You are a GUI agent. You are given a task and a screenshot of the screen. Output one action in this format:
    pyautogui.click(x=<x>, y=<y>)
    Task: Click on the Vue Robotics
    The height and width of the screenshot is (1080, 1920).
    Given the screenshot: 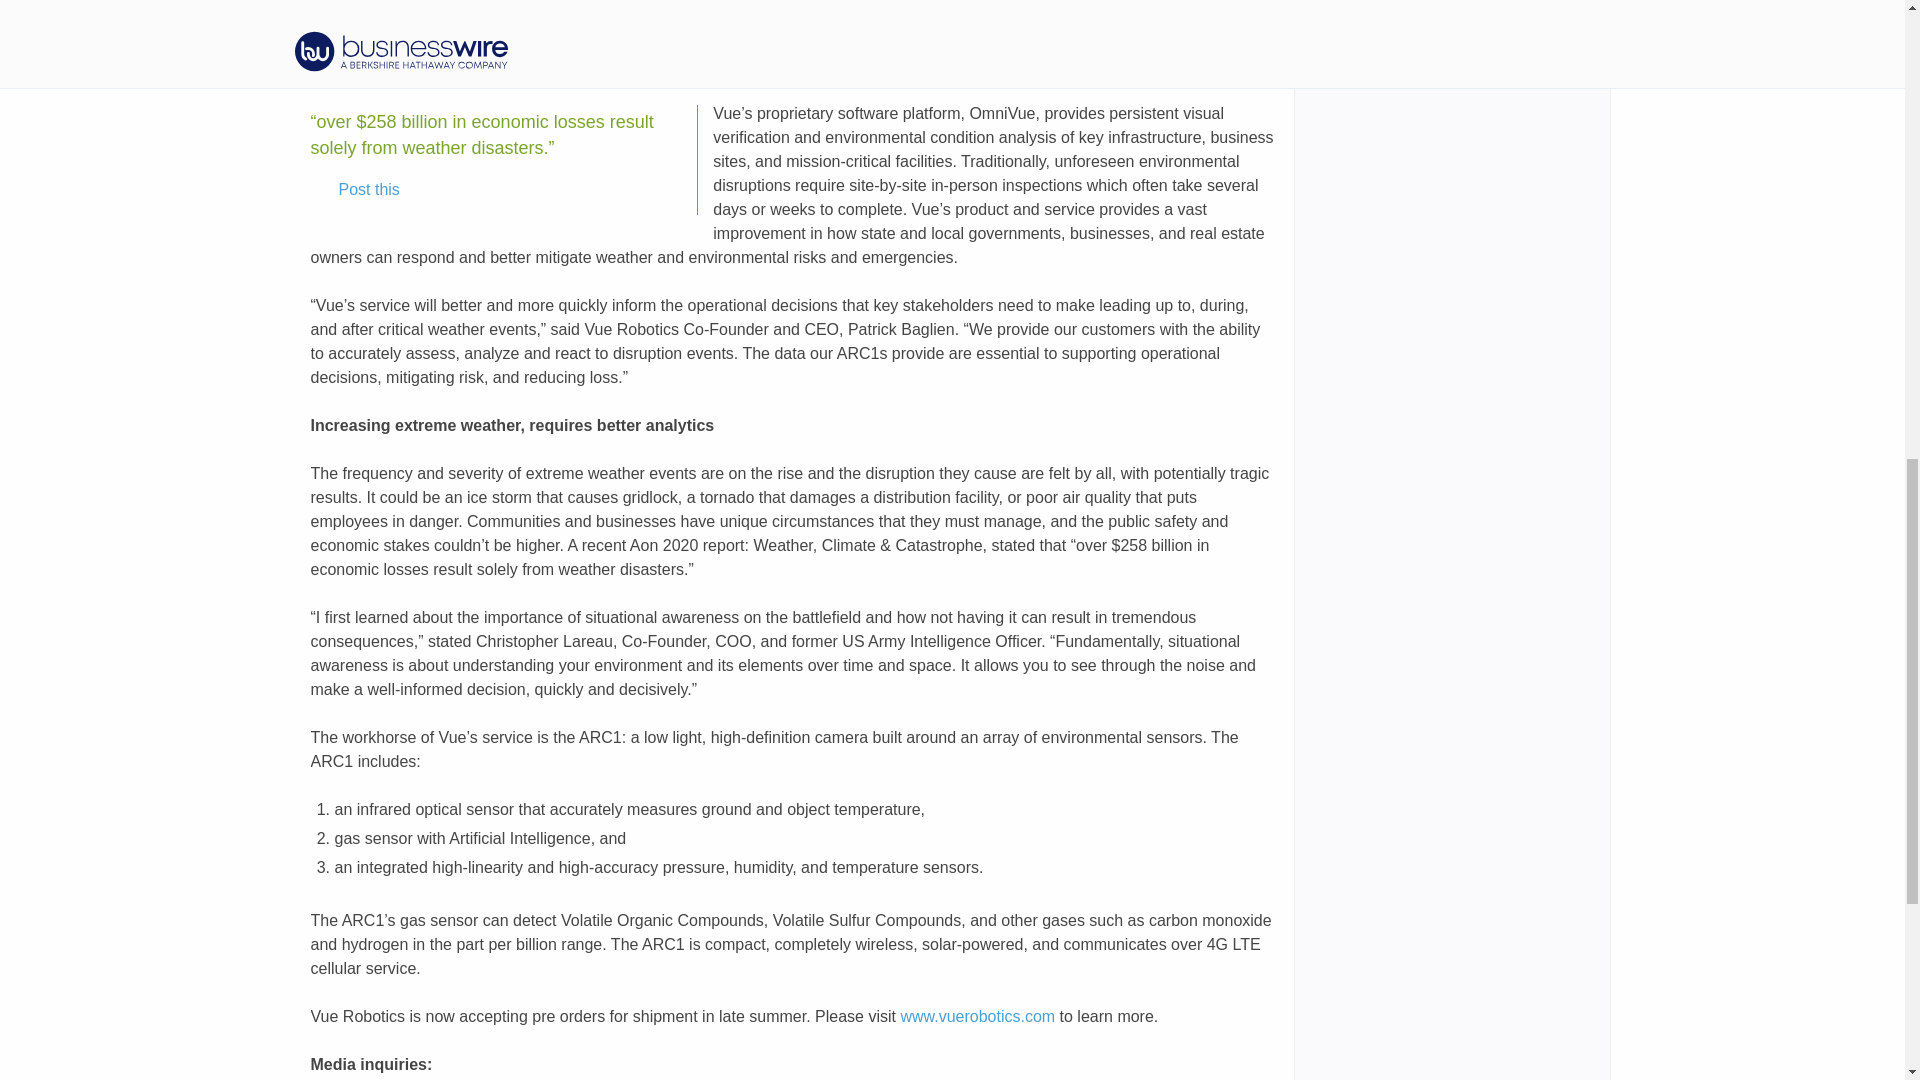 What is the action you would take?
    pyautogui.click(x=721, y=16)
    